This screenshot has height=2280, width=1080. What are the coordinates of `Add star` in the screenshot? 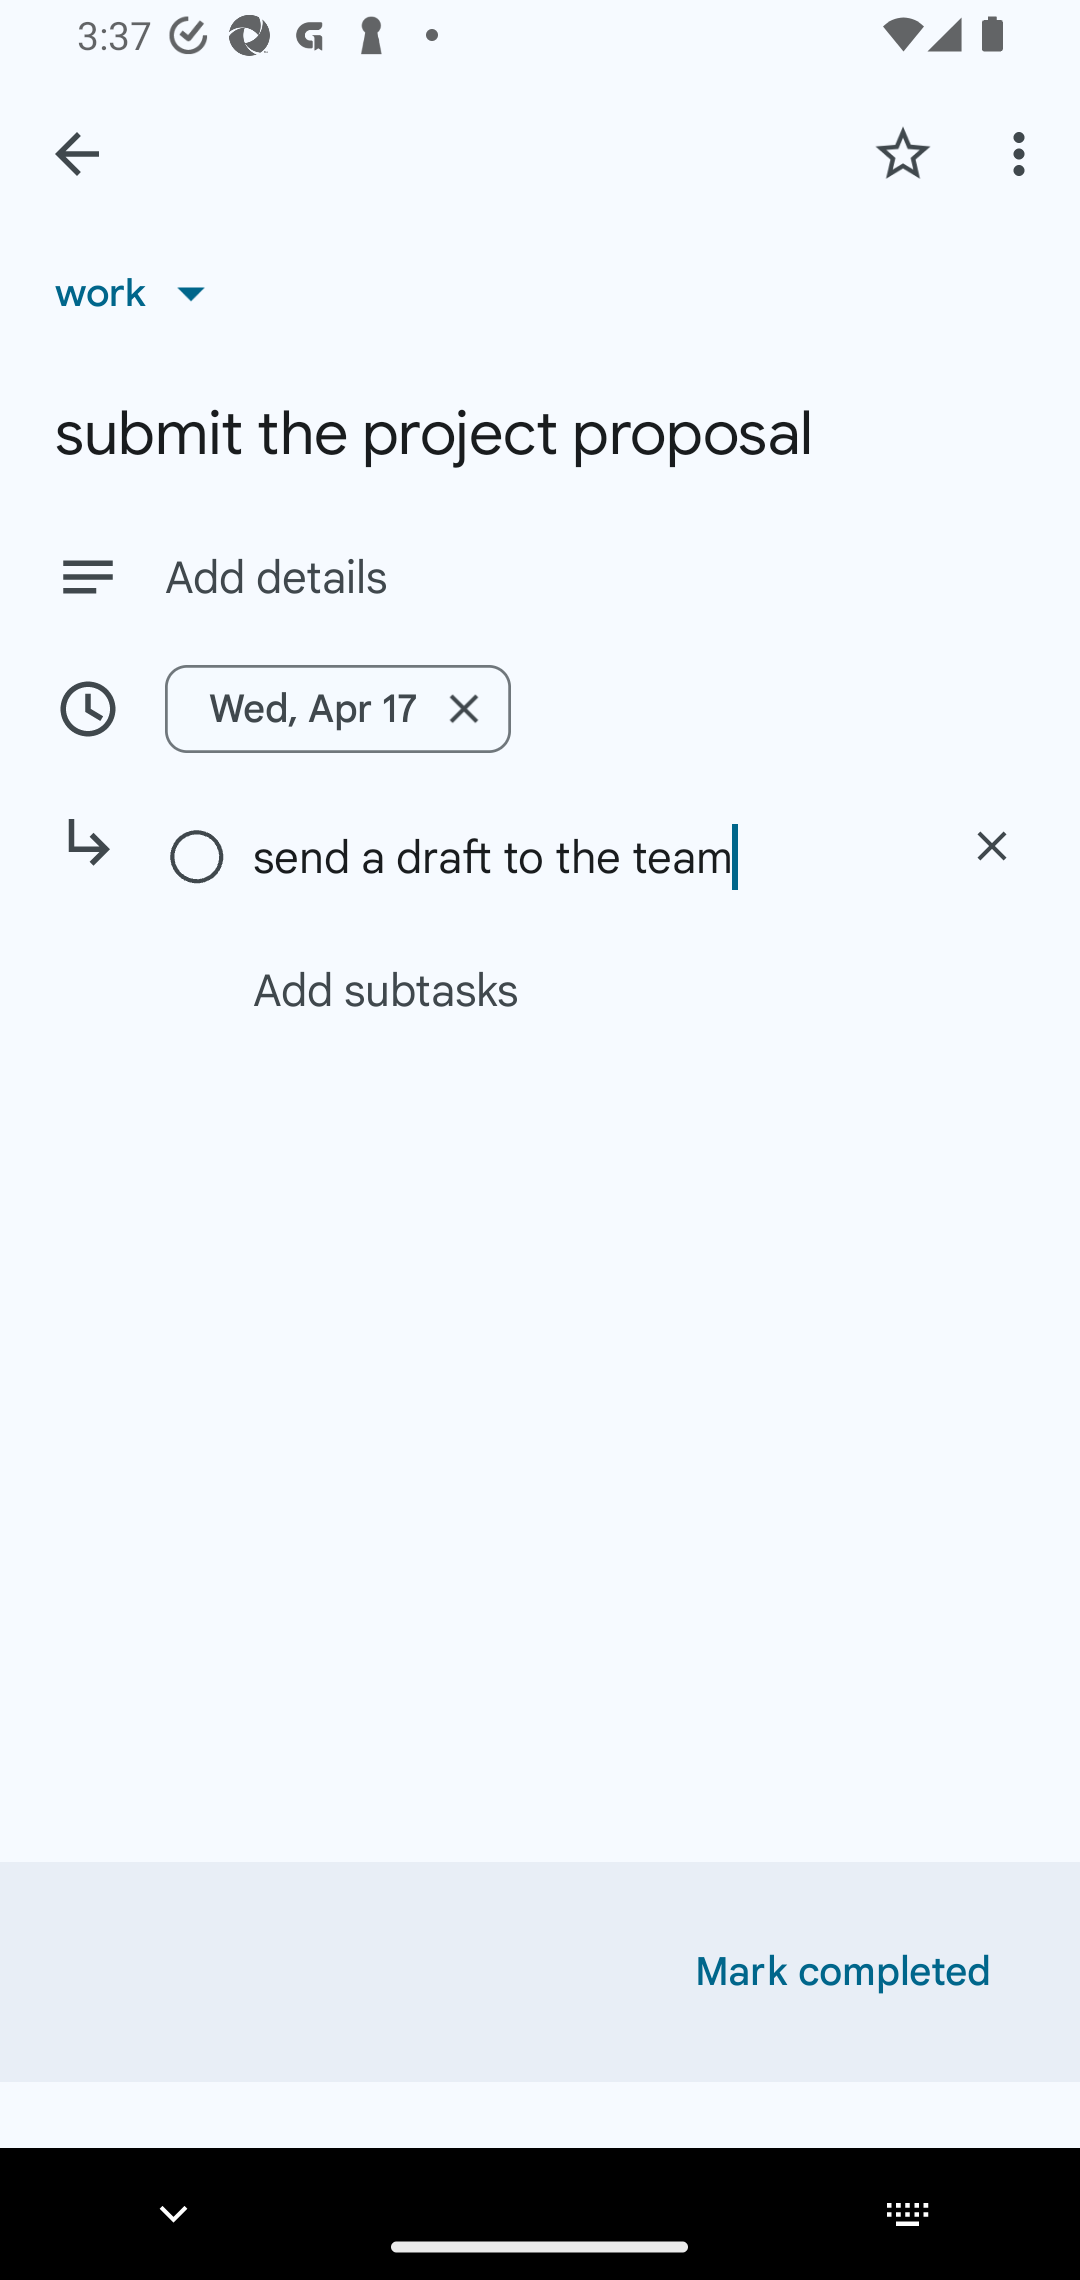 It's located at (902, 153).